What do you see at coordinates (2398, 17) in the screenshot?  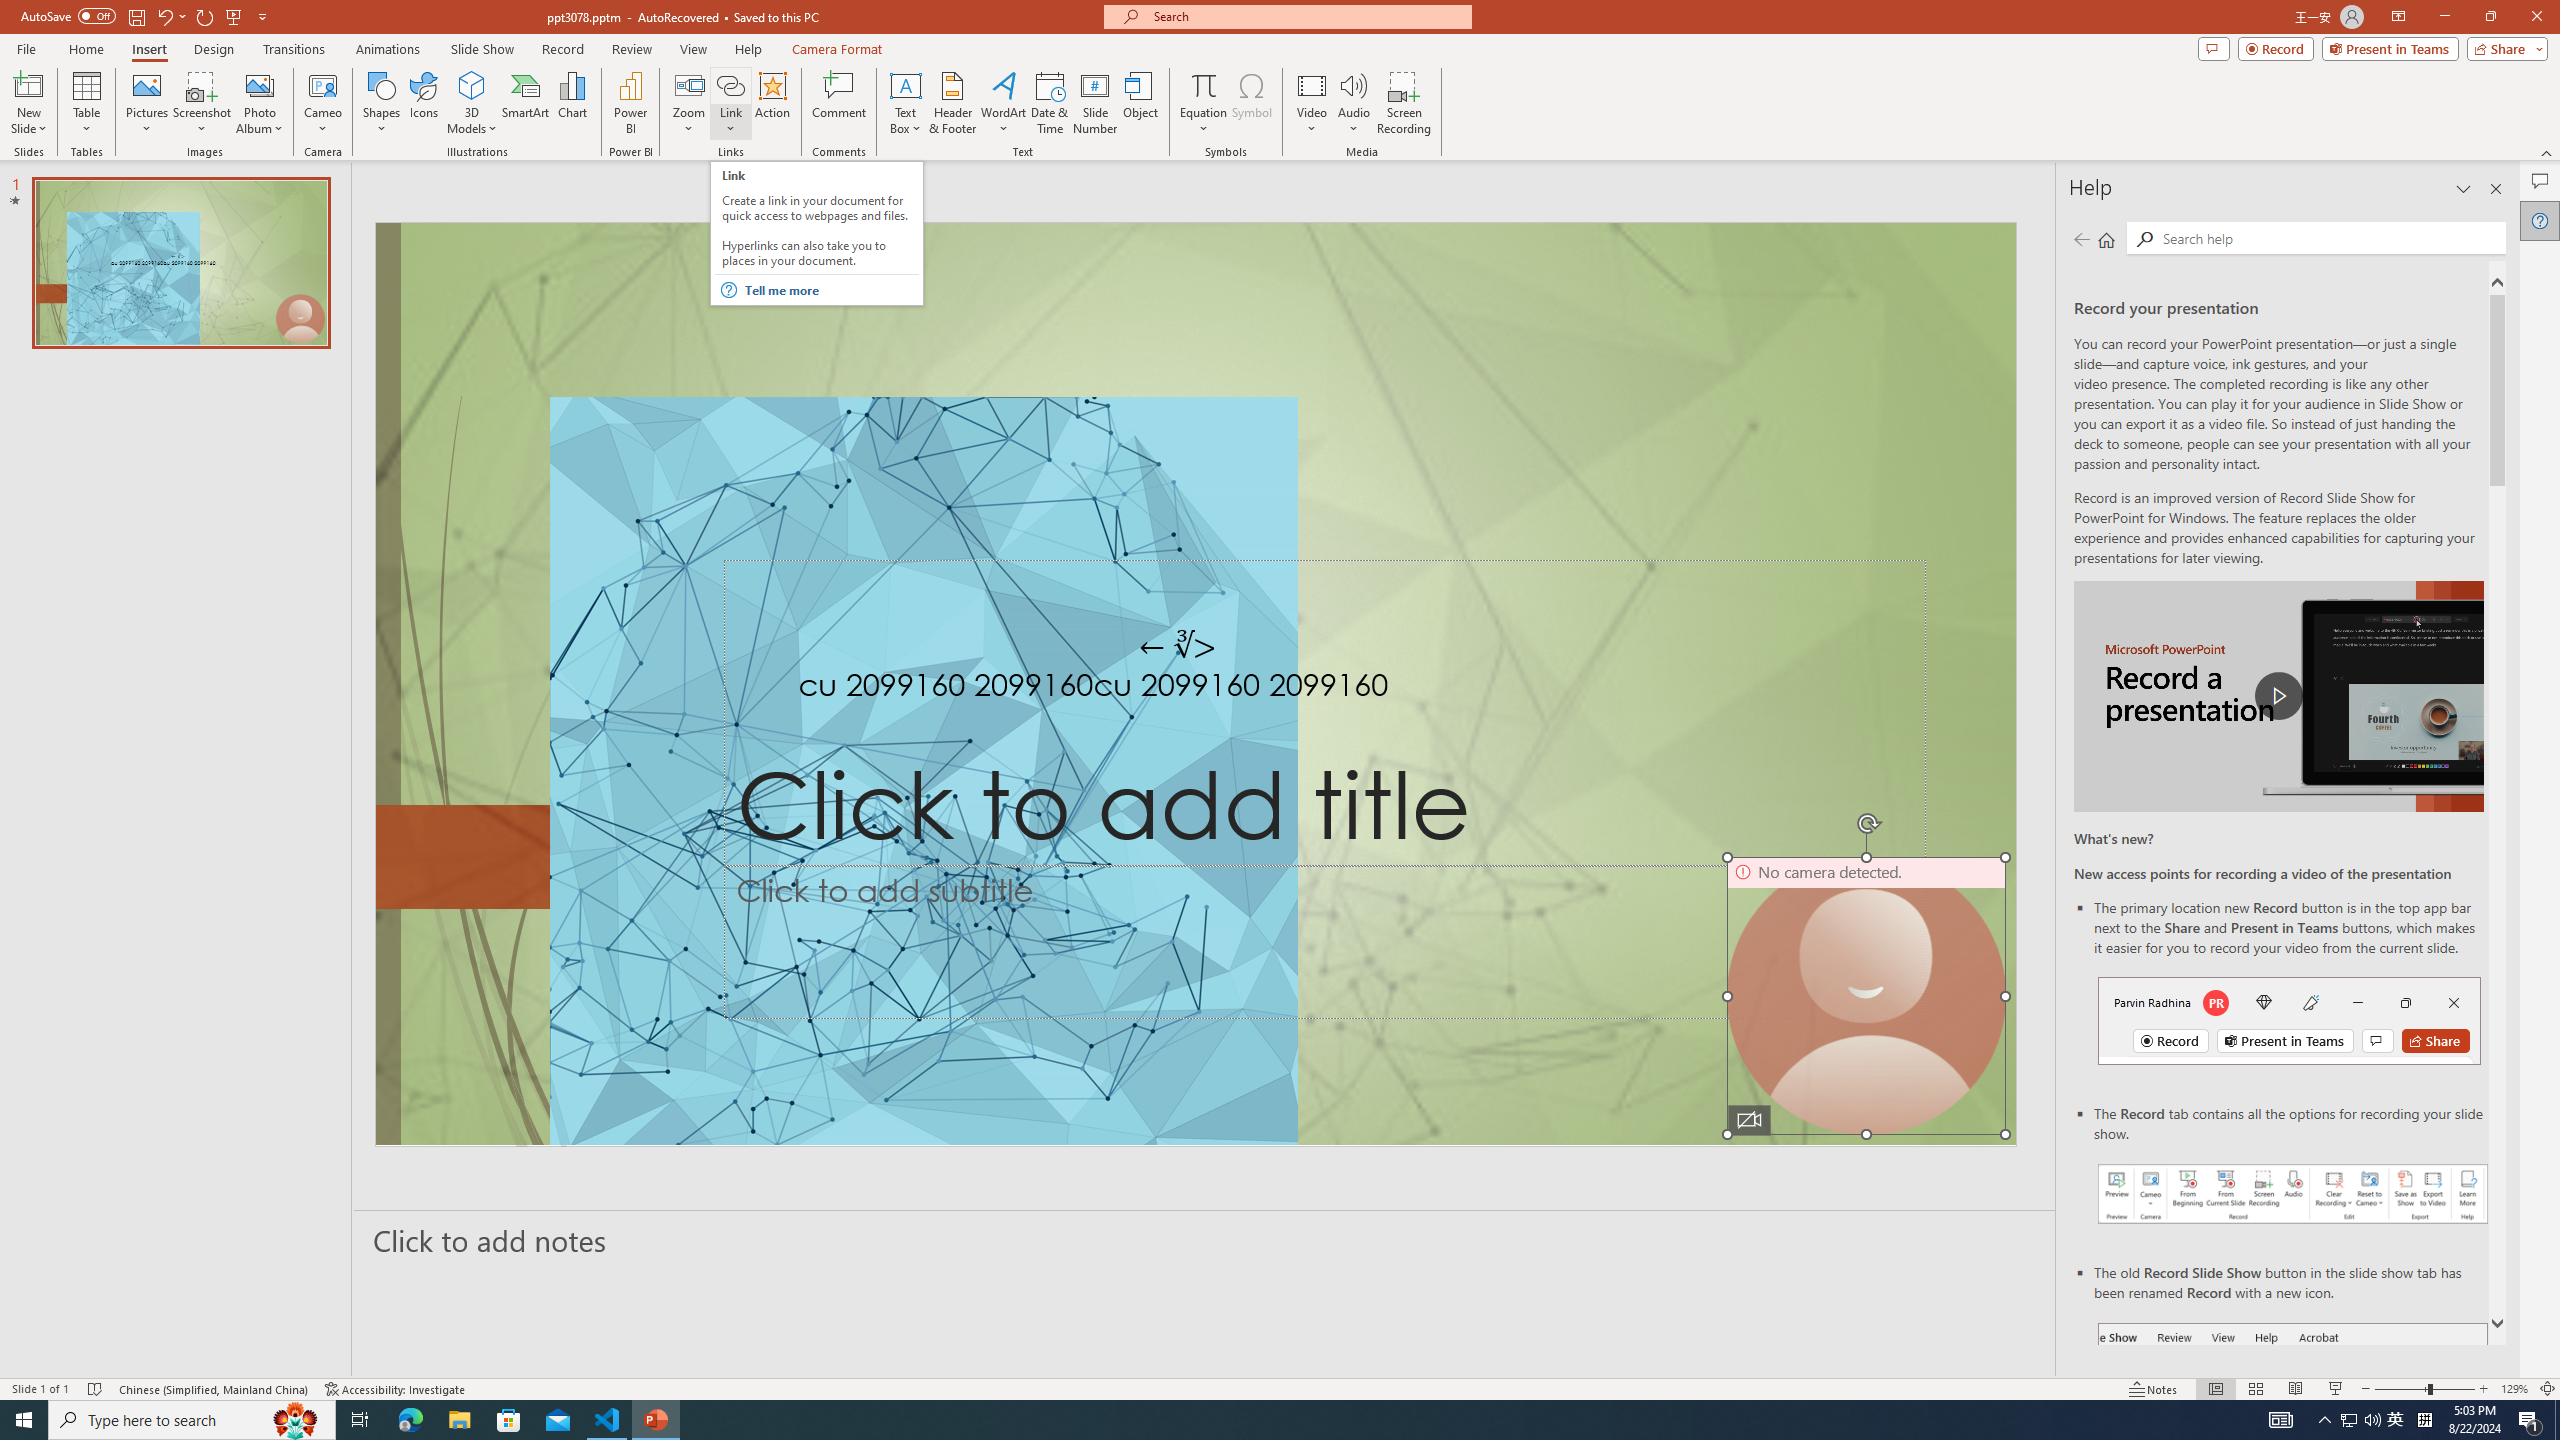 I see `Ribbon Display Options` at bounding box center [2398, 17].